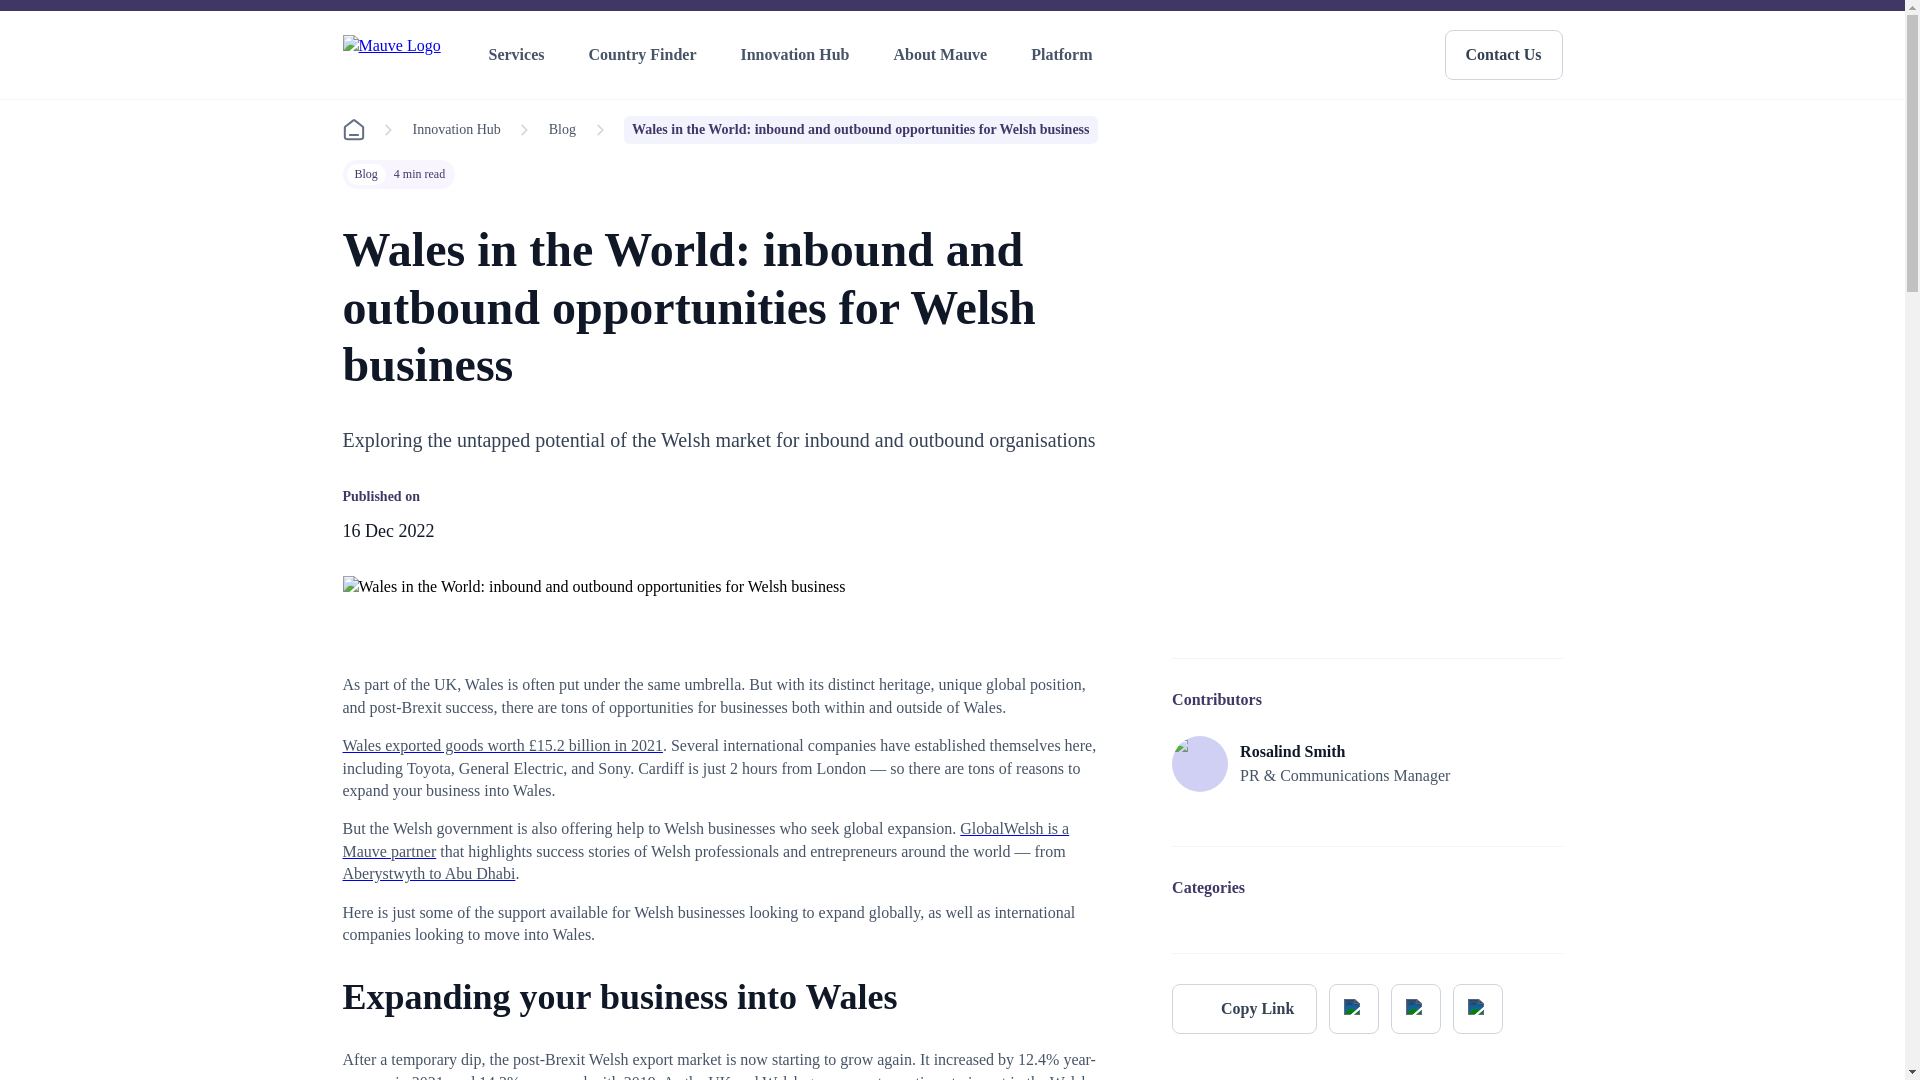  I want to click on Platform, so click(1065, 55).